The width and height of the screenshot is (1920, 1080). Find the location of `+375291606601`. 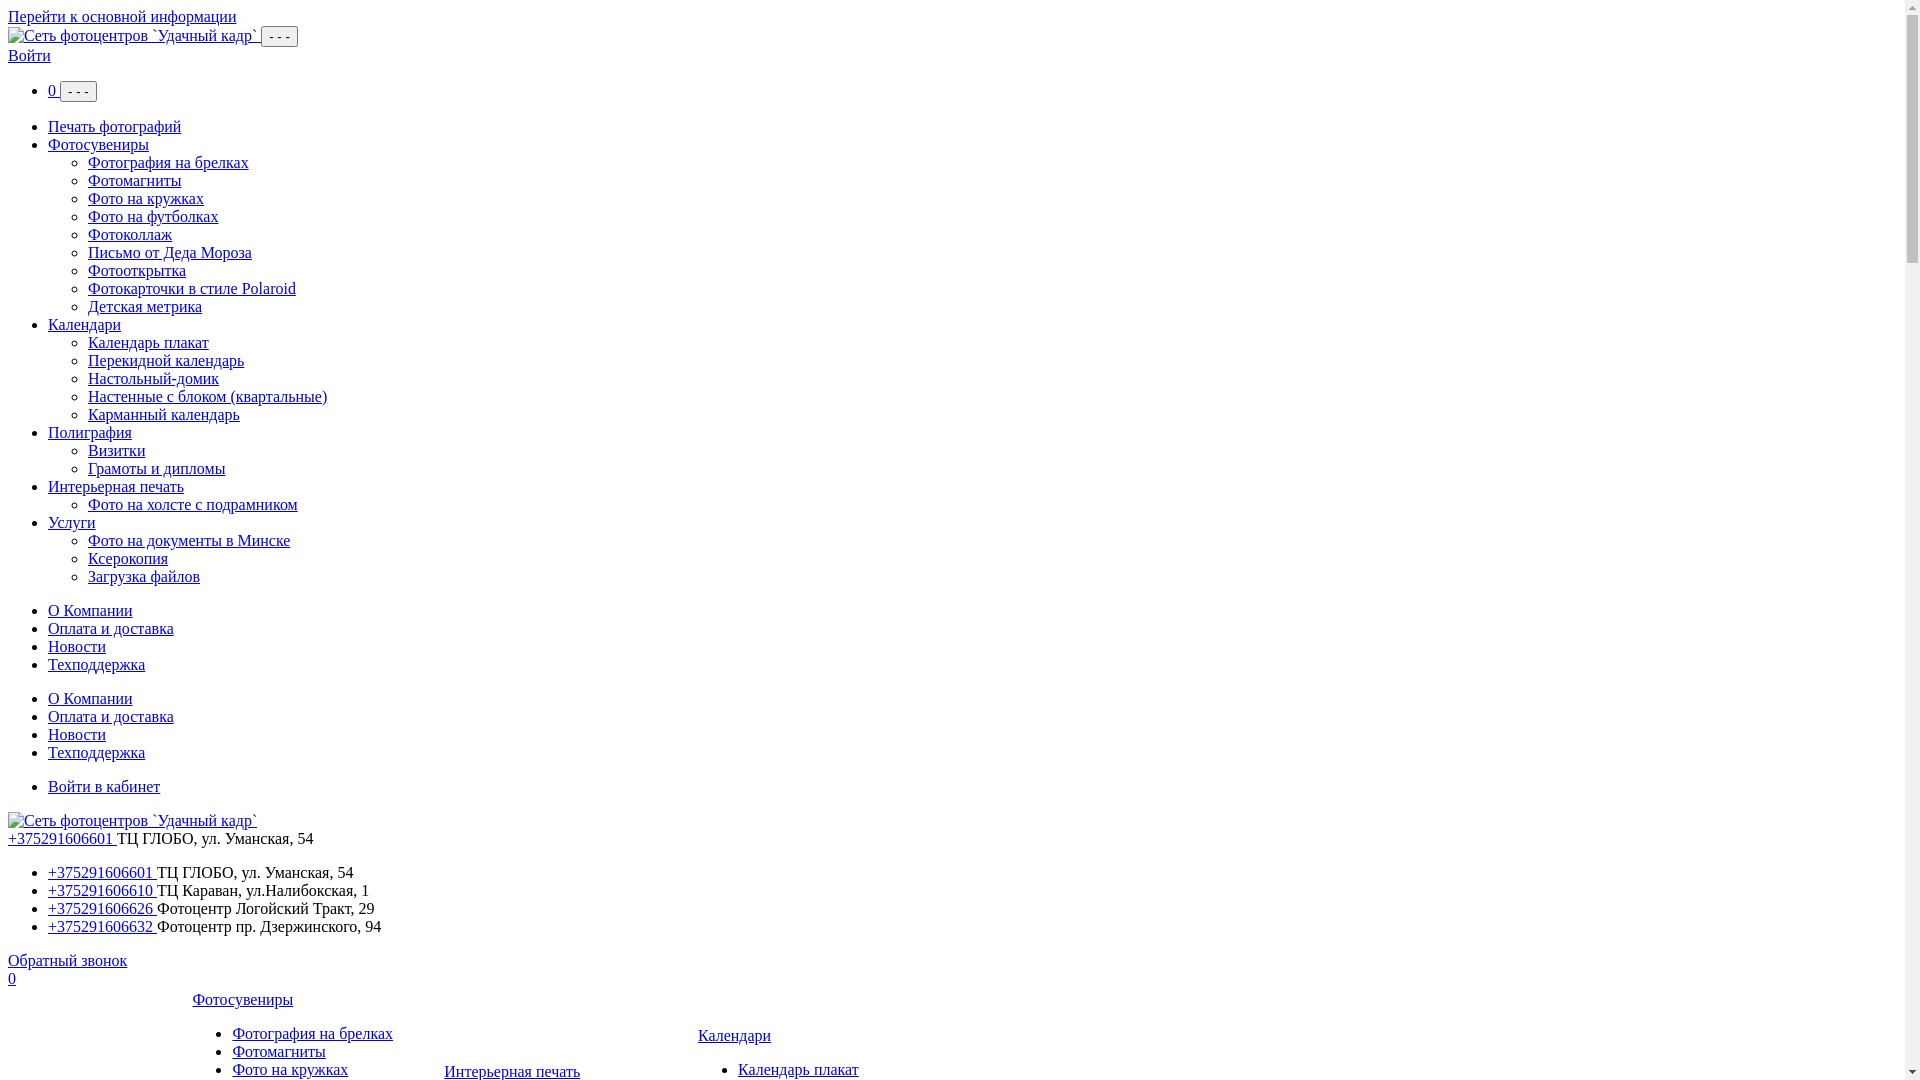

+375291606601 is located at coordinates (62, 838).